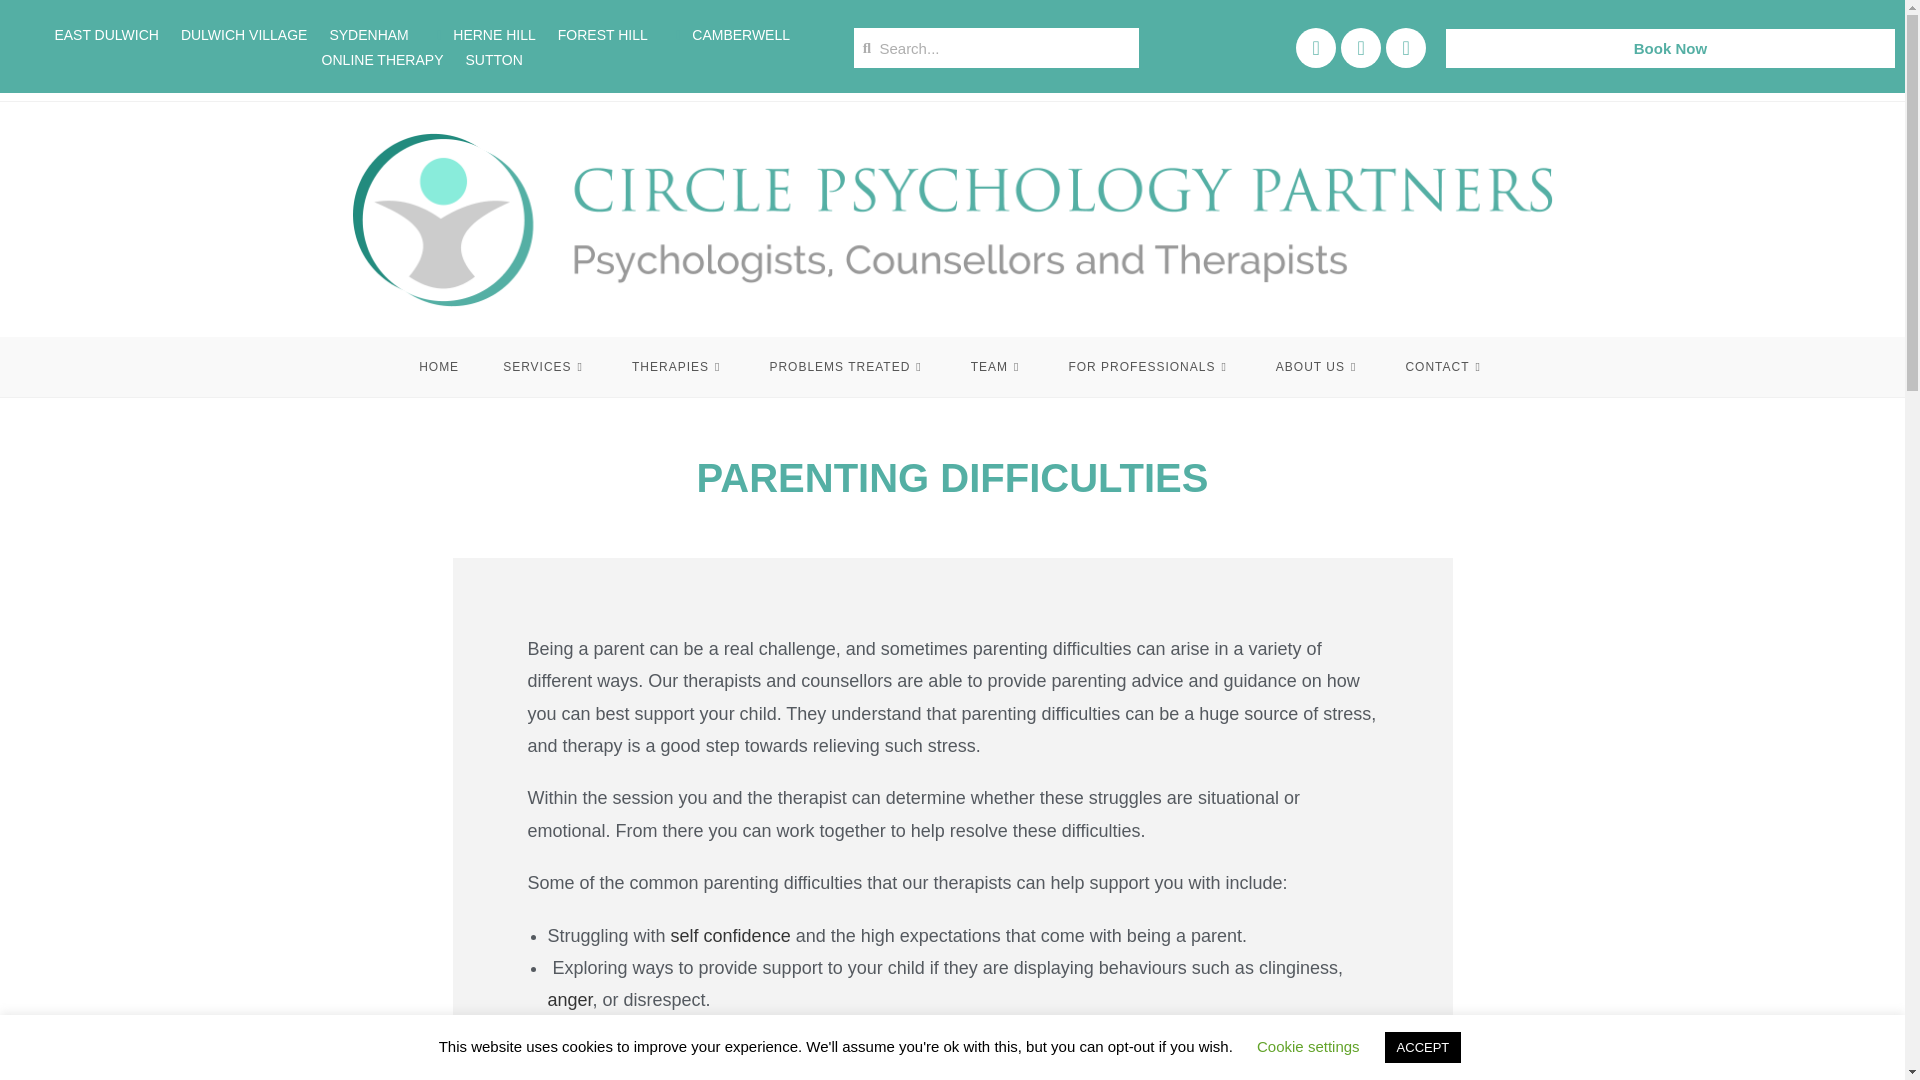 The width and height of the screenshot is (1920, 1080). Describe the element at coordinates (368, 34) in the screenshot. I see `SYDENHAM` at that location.